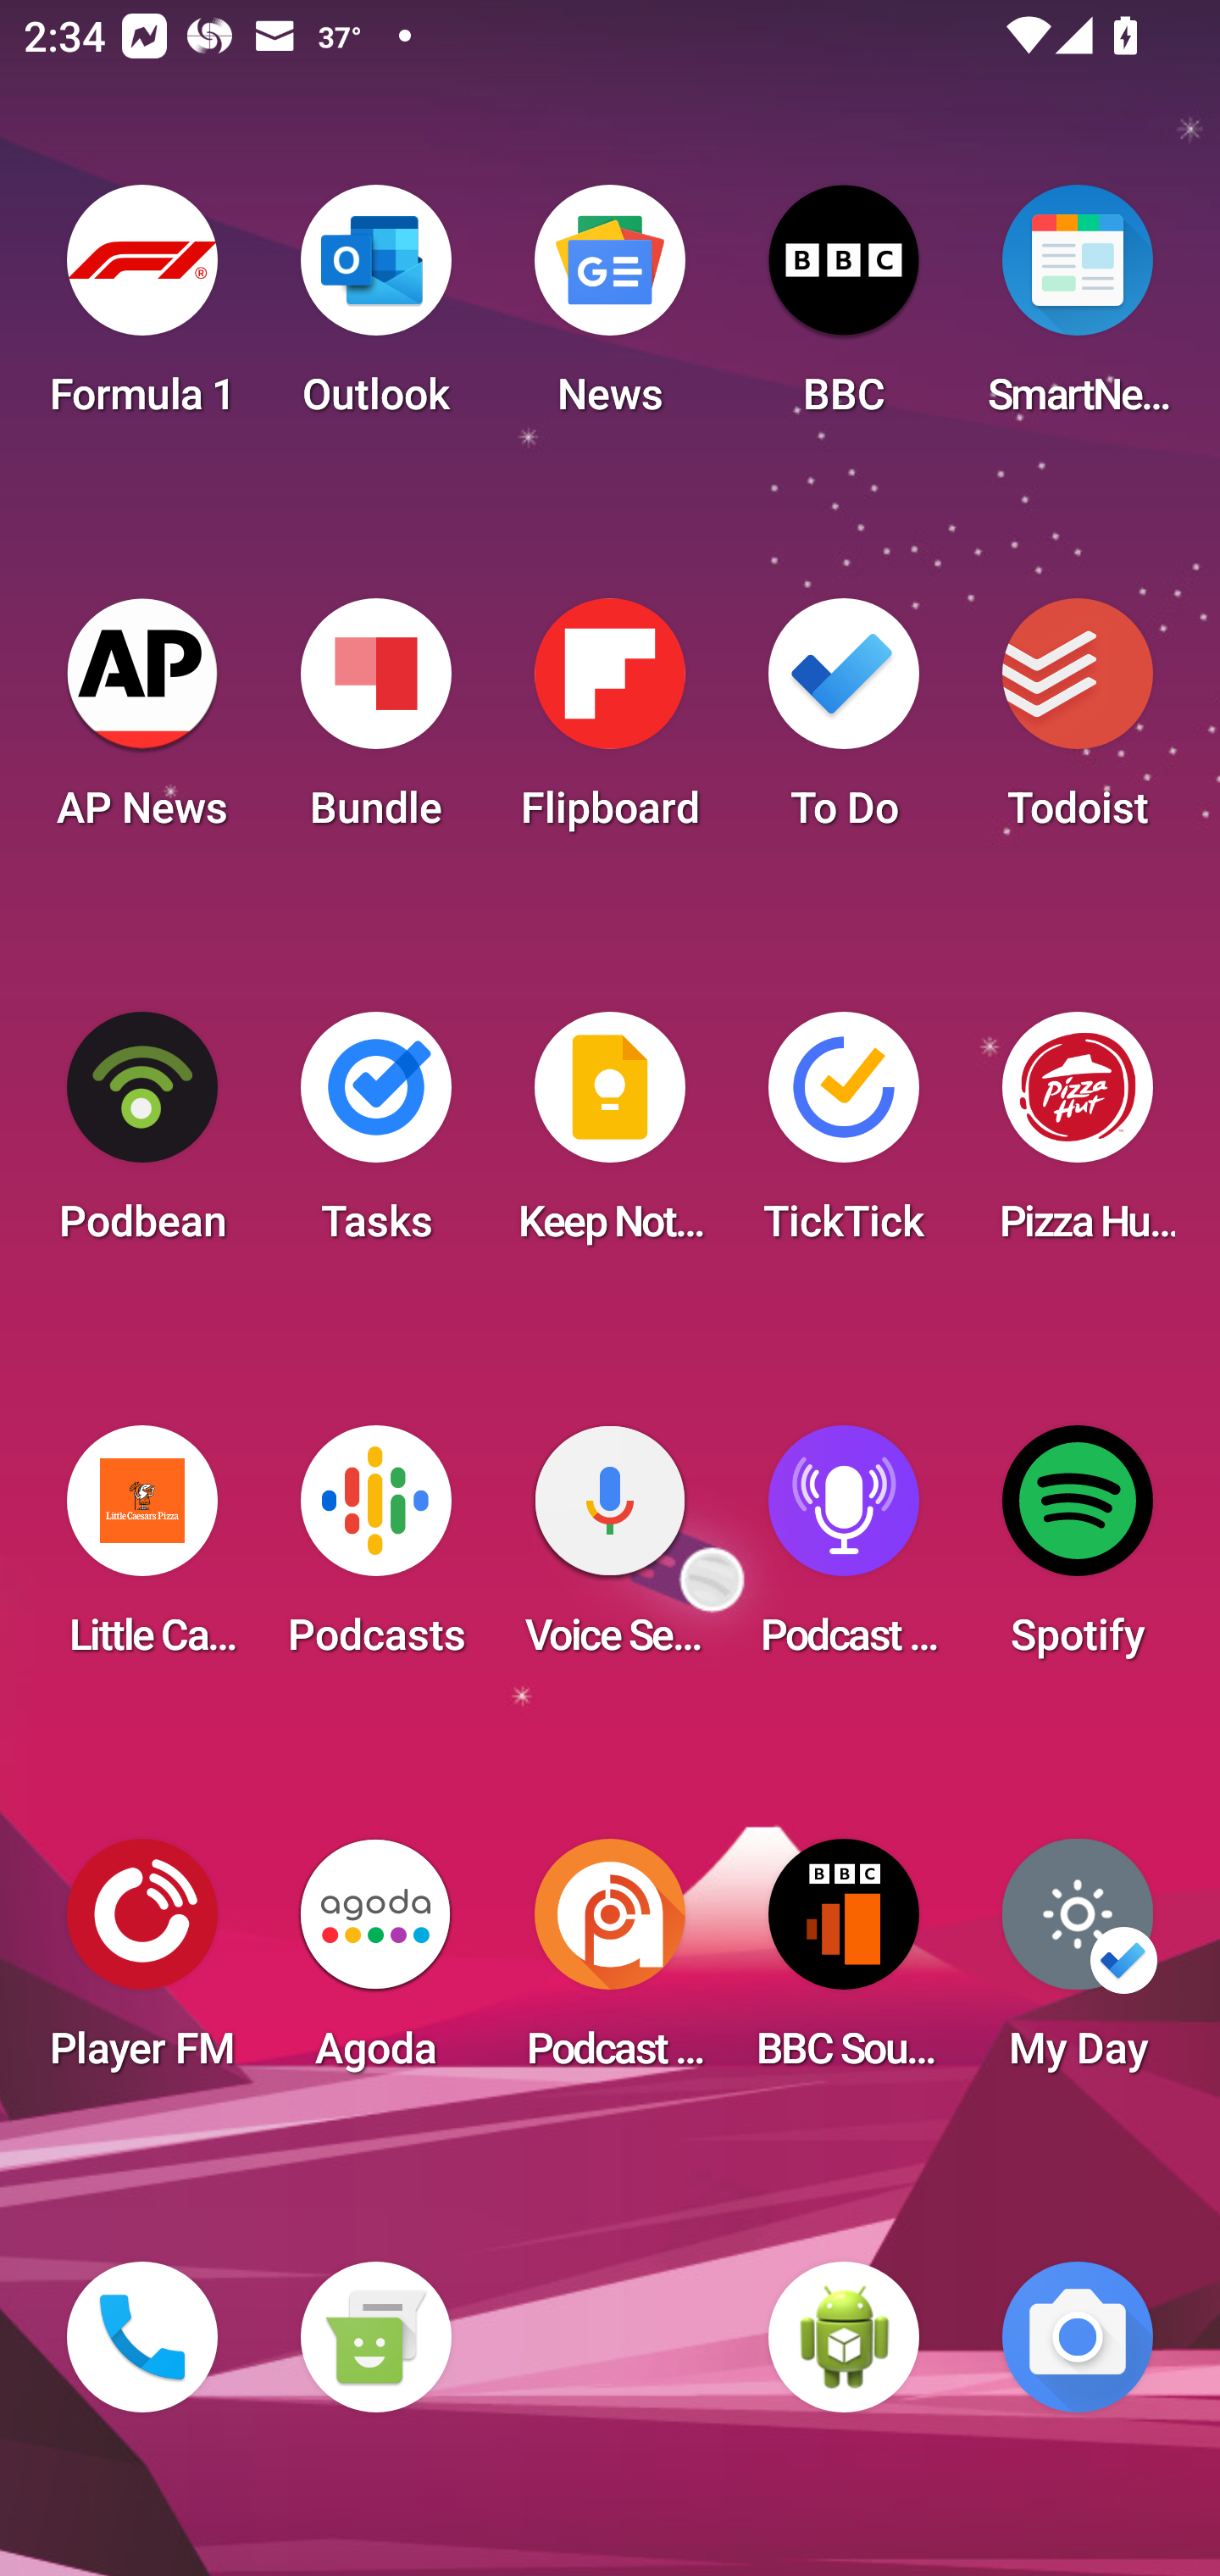  What do you see at coordinates (610, 724) in the screenshot?
I see `Flipboard` at bounding box center [610, 724].